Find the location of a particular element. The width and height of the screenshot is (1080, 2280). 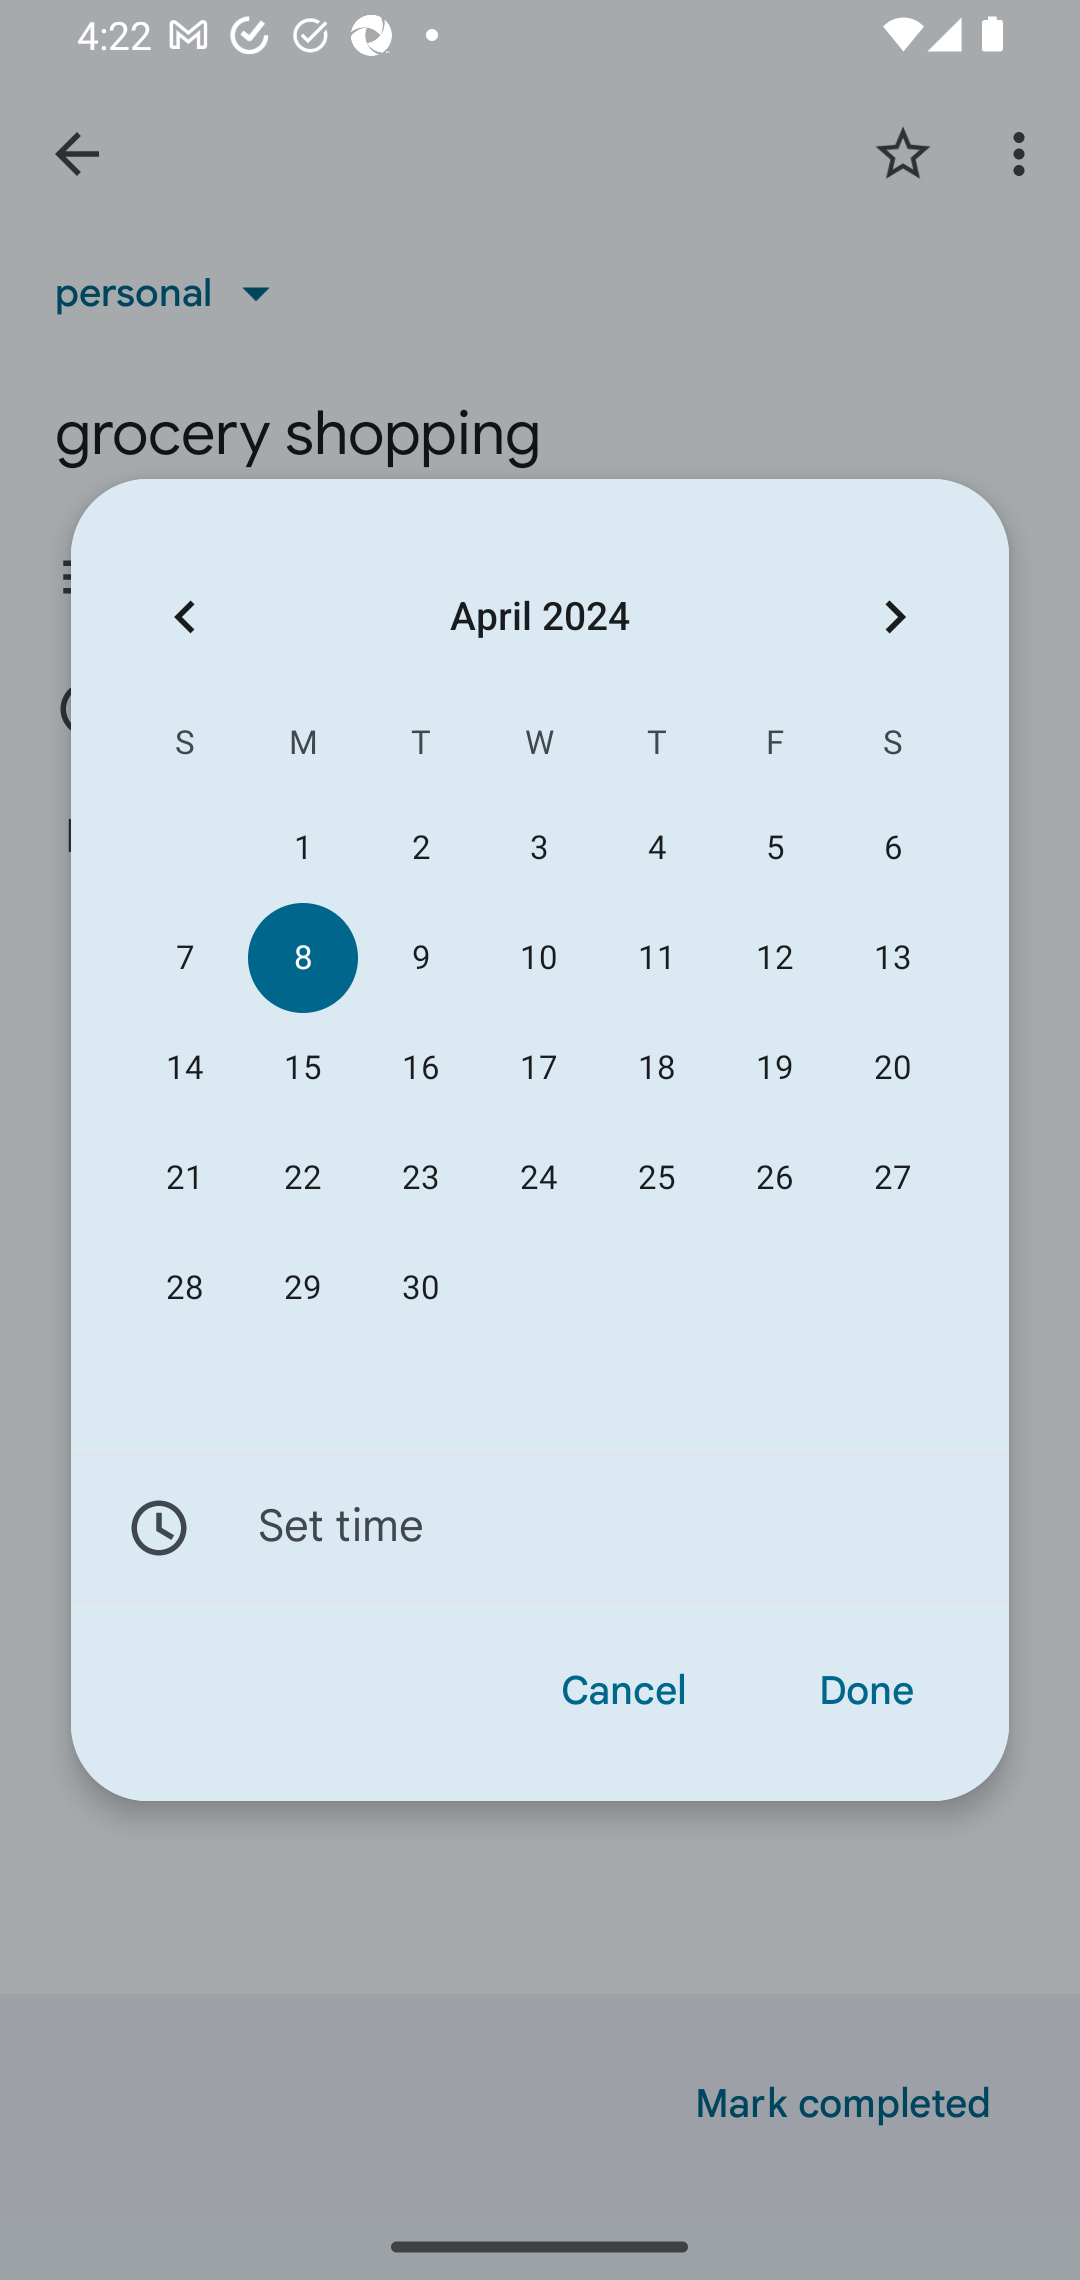

21 21 April 2024 is located at coordinates (185, 1178).